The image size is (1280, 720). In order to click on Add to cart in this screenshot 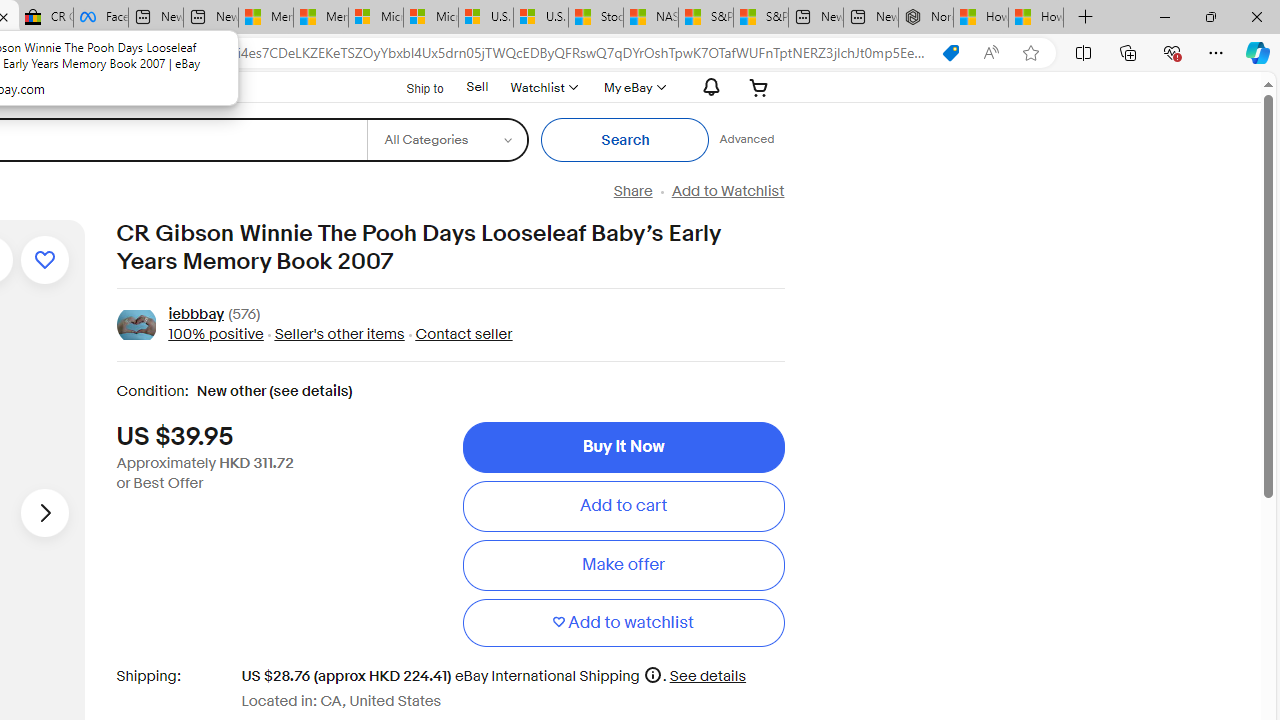, I will do `click(623, 506)`.